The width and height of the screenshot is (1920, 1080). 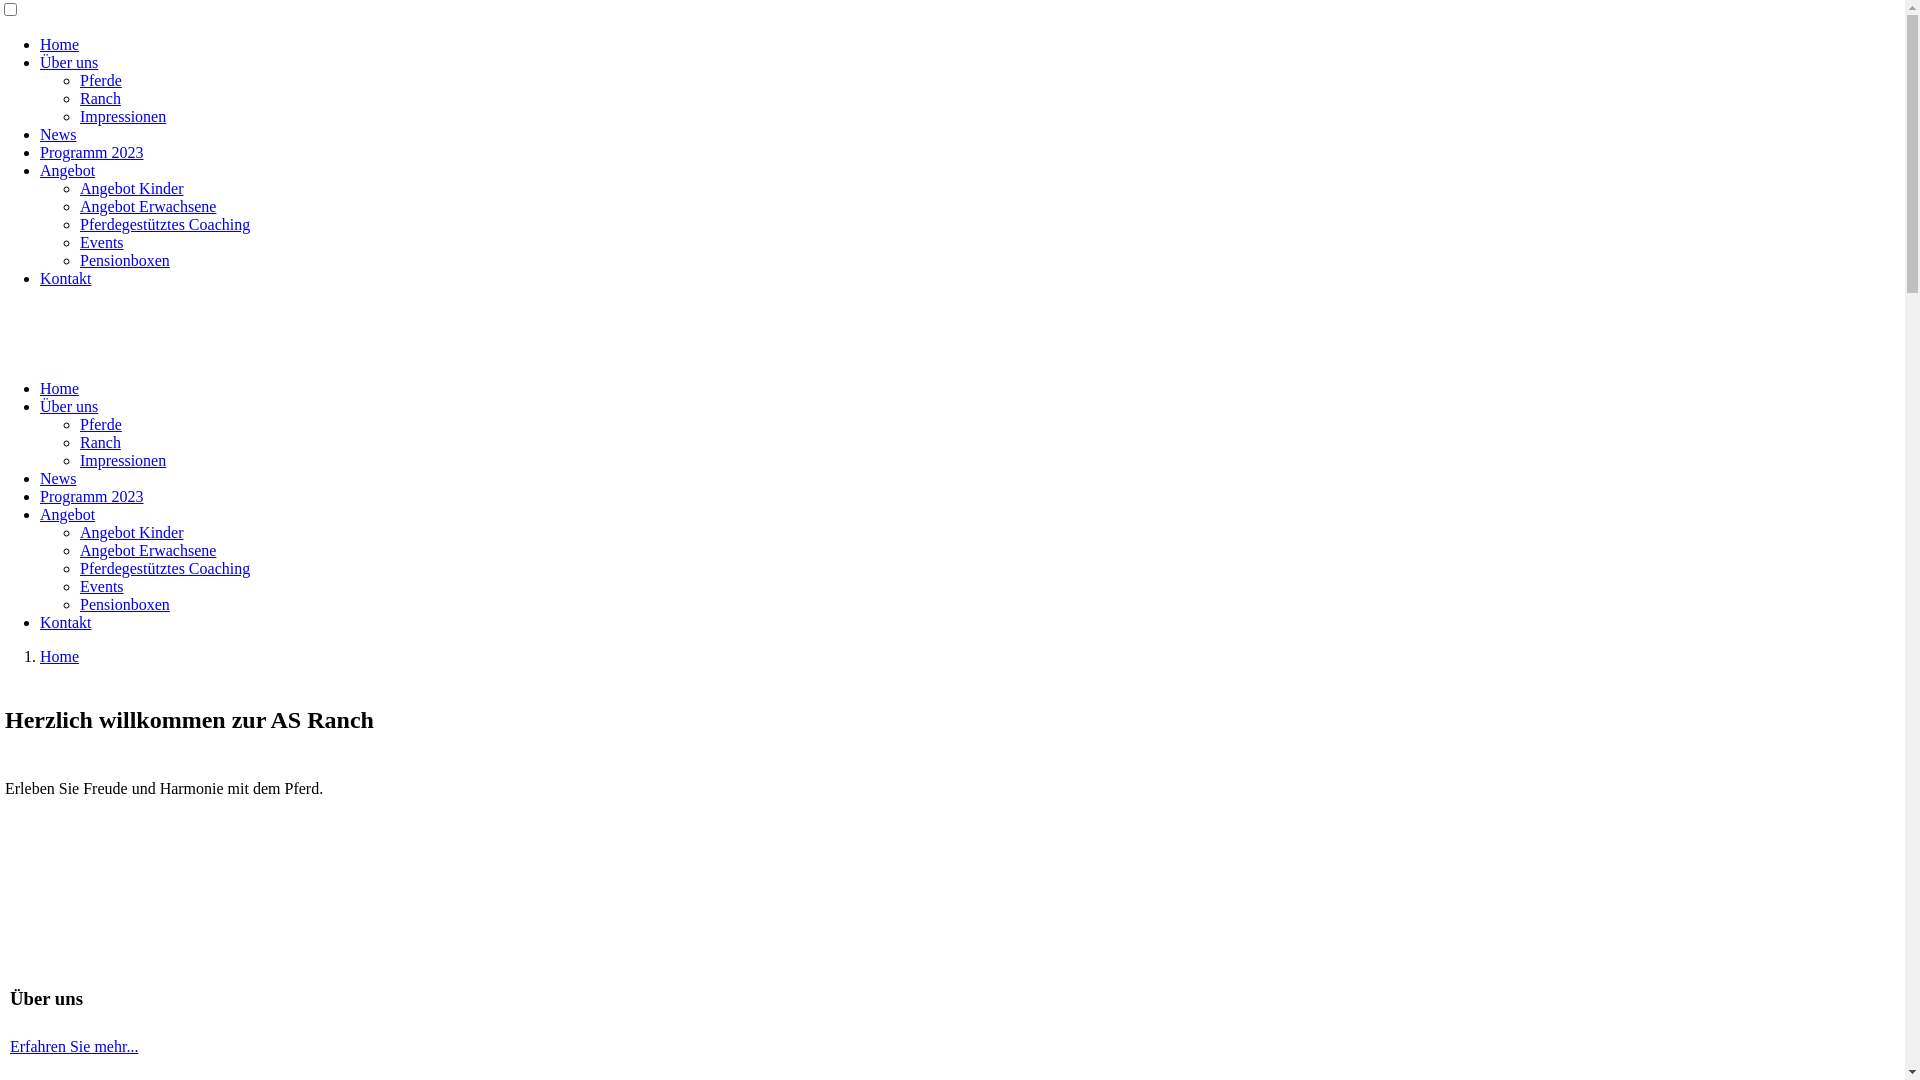 What do you see at coordinates (132, 188) in the screenshot?
I see `Angebot Kinder` at bounding box center [132, 188].